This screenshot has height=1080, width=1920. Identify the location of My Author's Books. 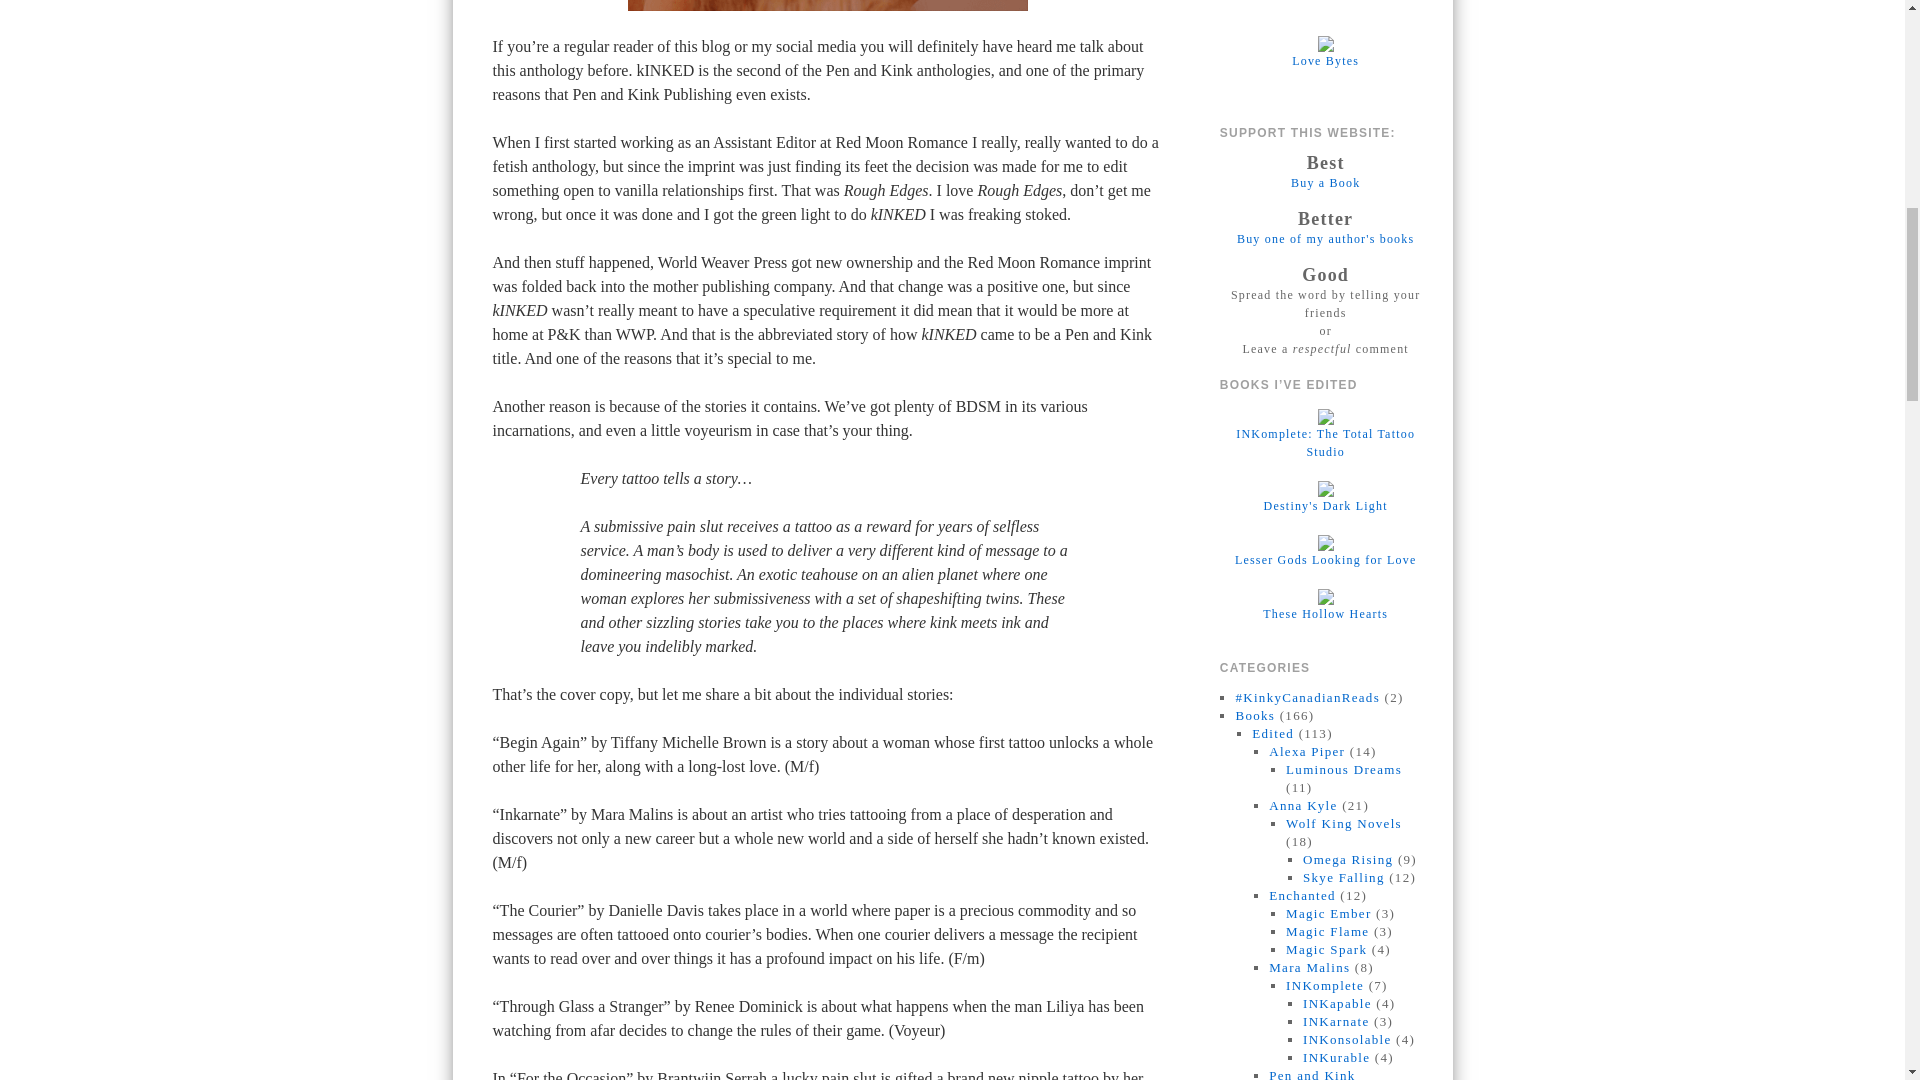
(1324, 239).